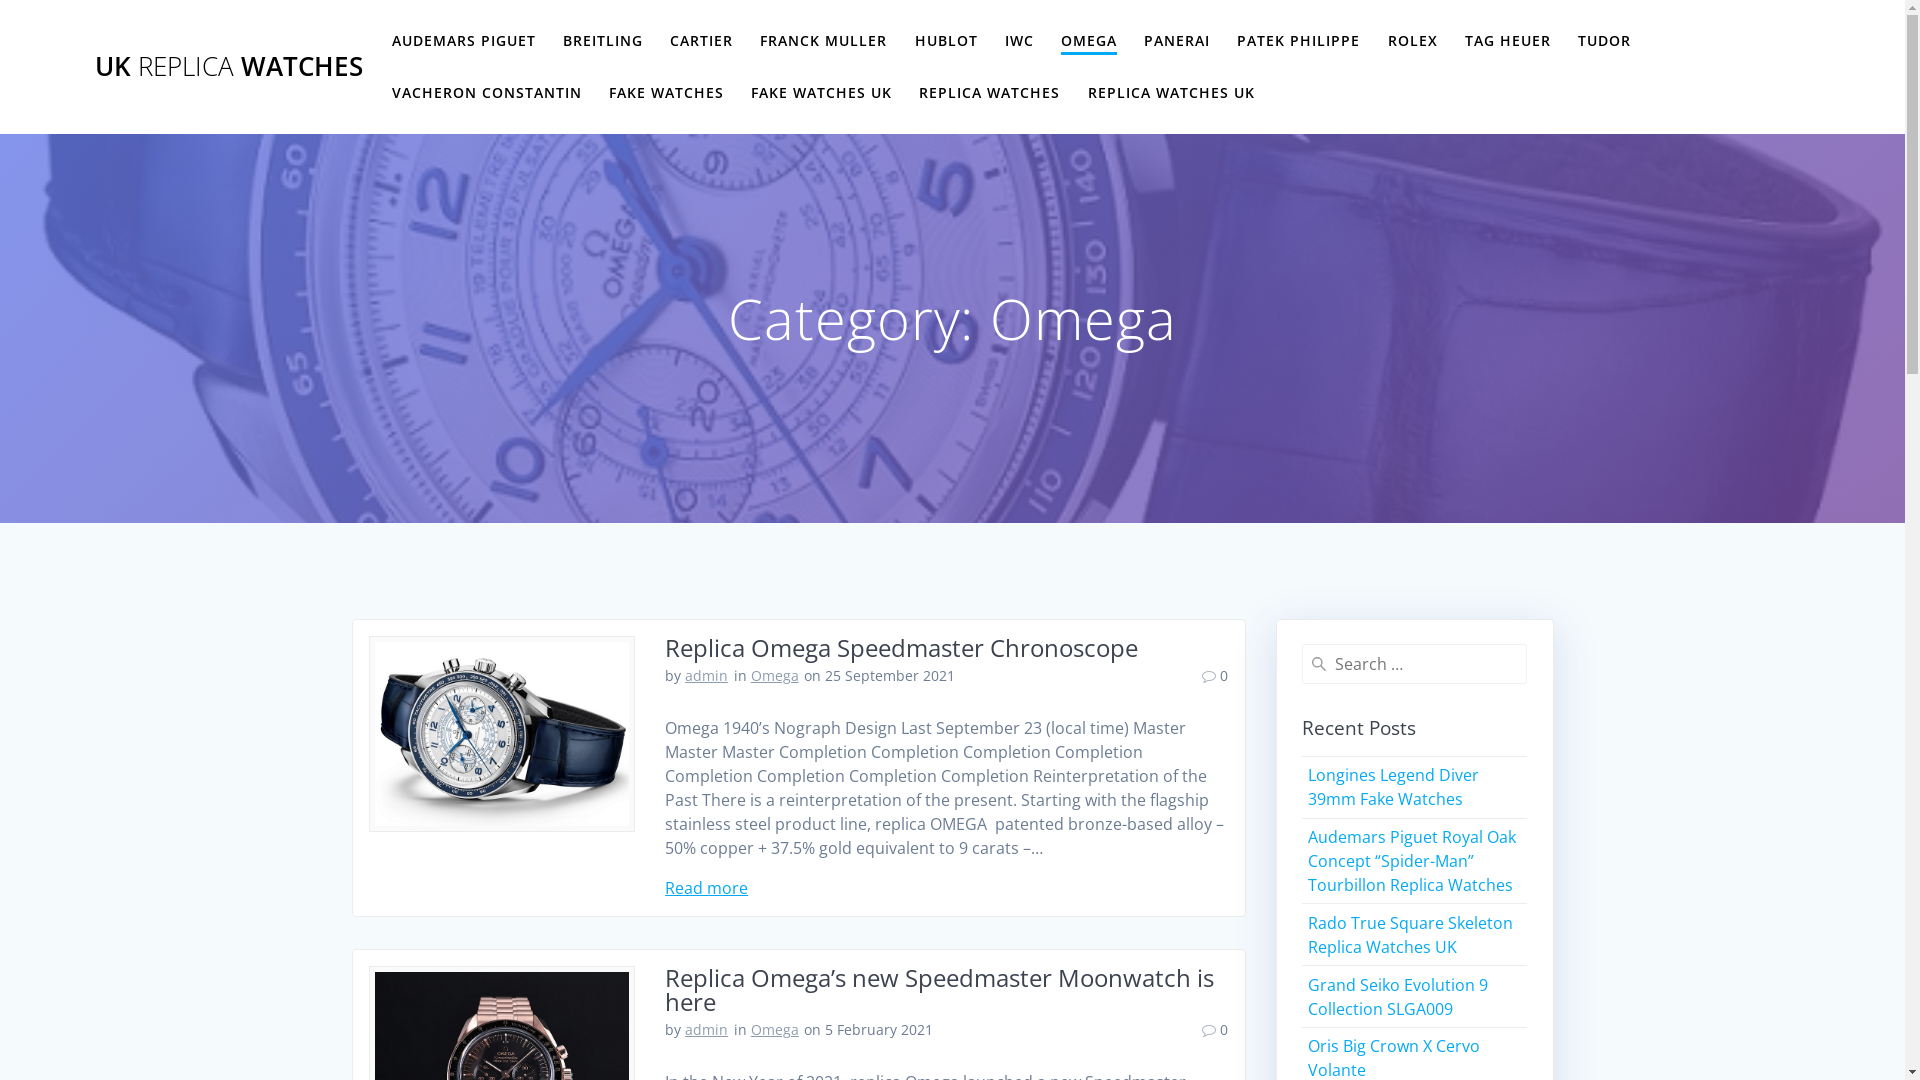 The image size is (1920, 1080). What do you see at coordinates (706, 888) in the screenshot?
I see `Read more` at bounding box center [706, 888].